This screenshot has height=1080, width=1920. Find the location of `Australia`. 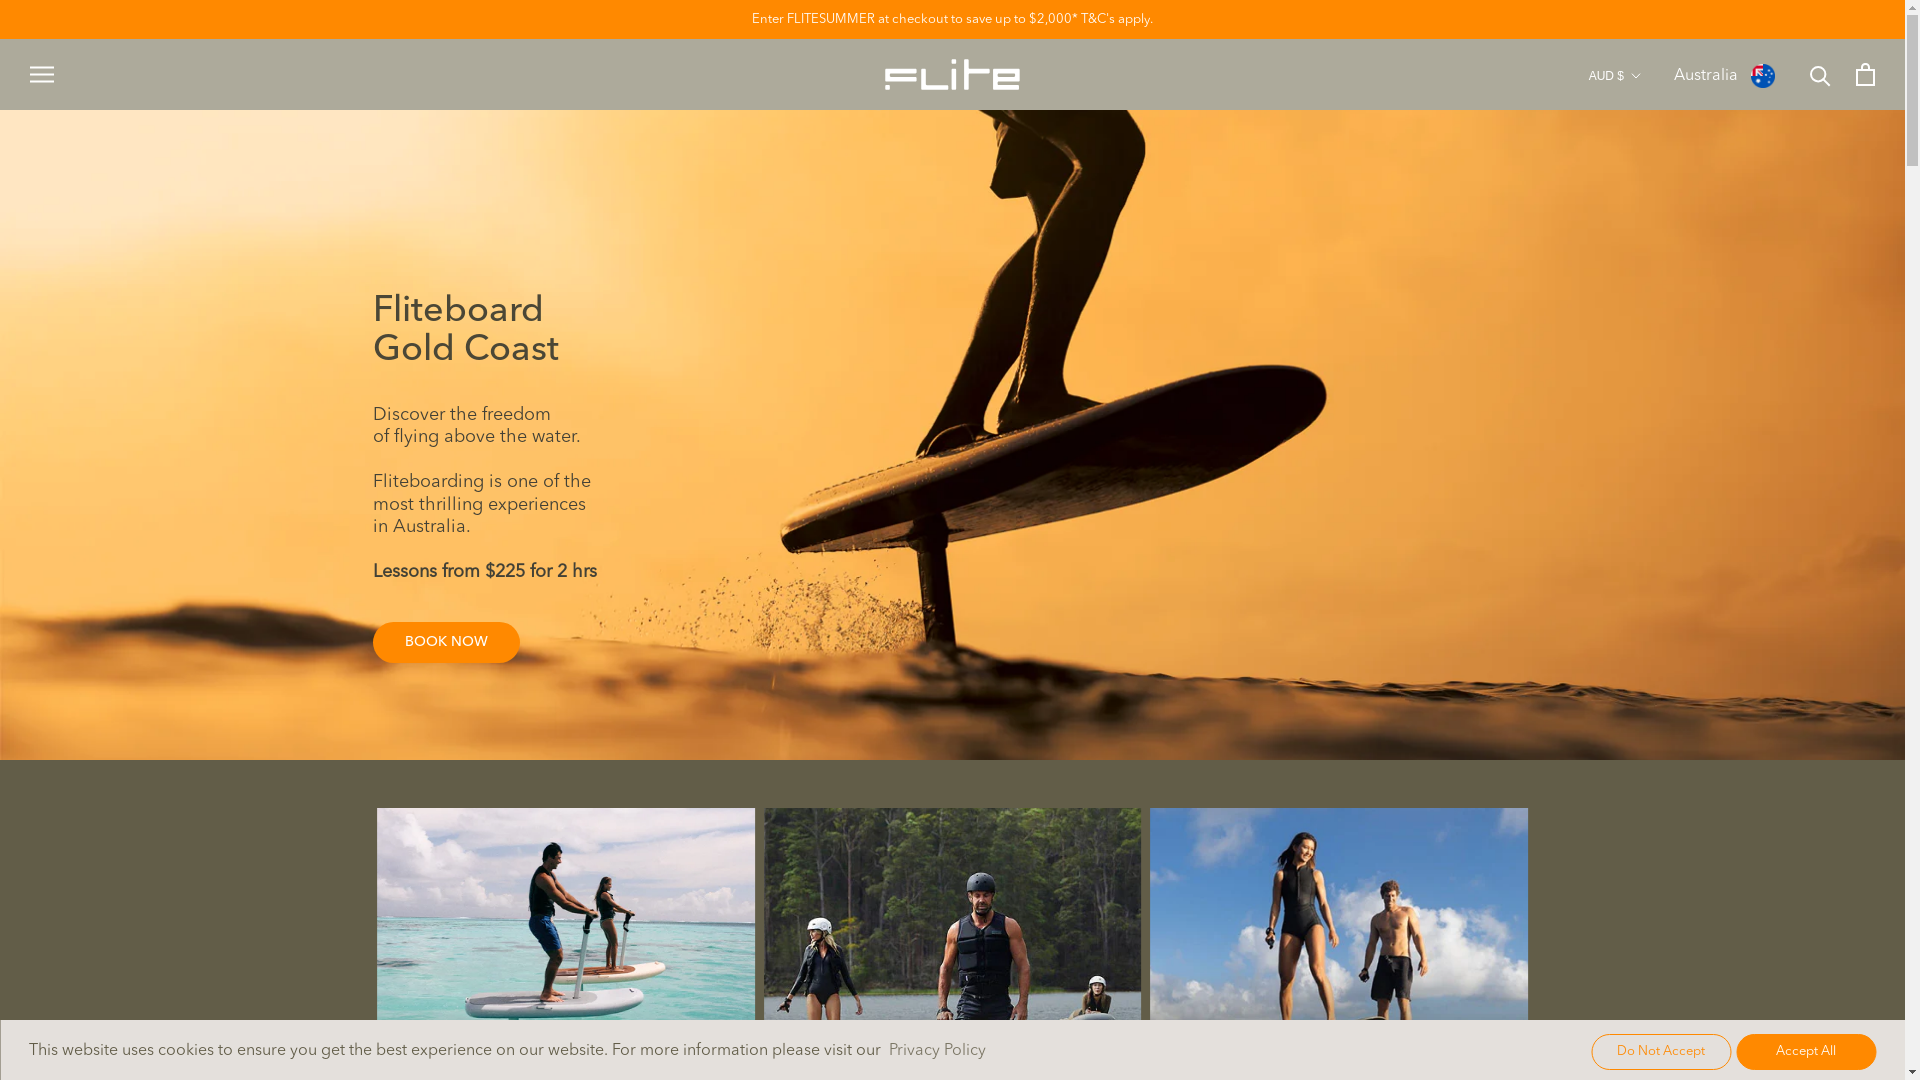

Australia is located at coordinates (1724, 74).